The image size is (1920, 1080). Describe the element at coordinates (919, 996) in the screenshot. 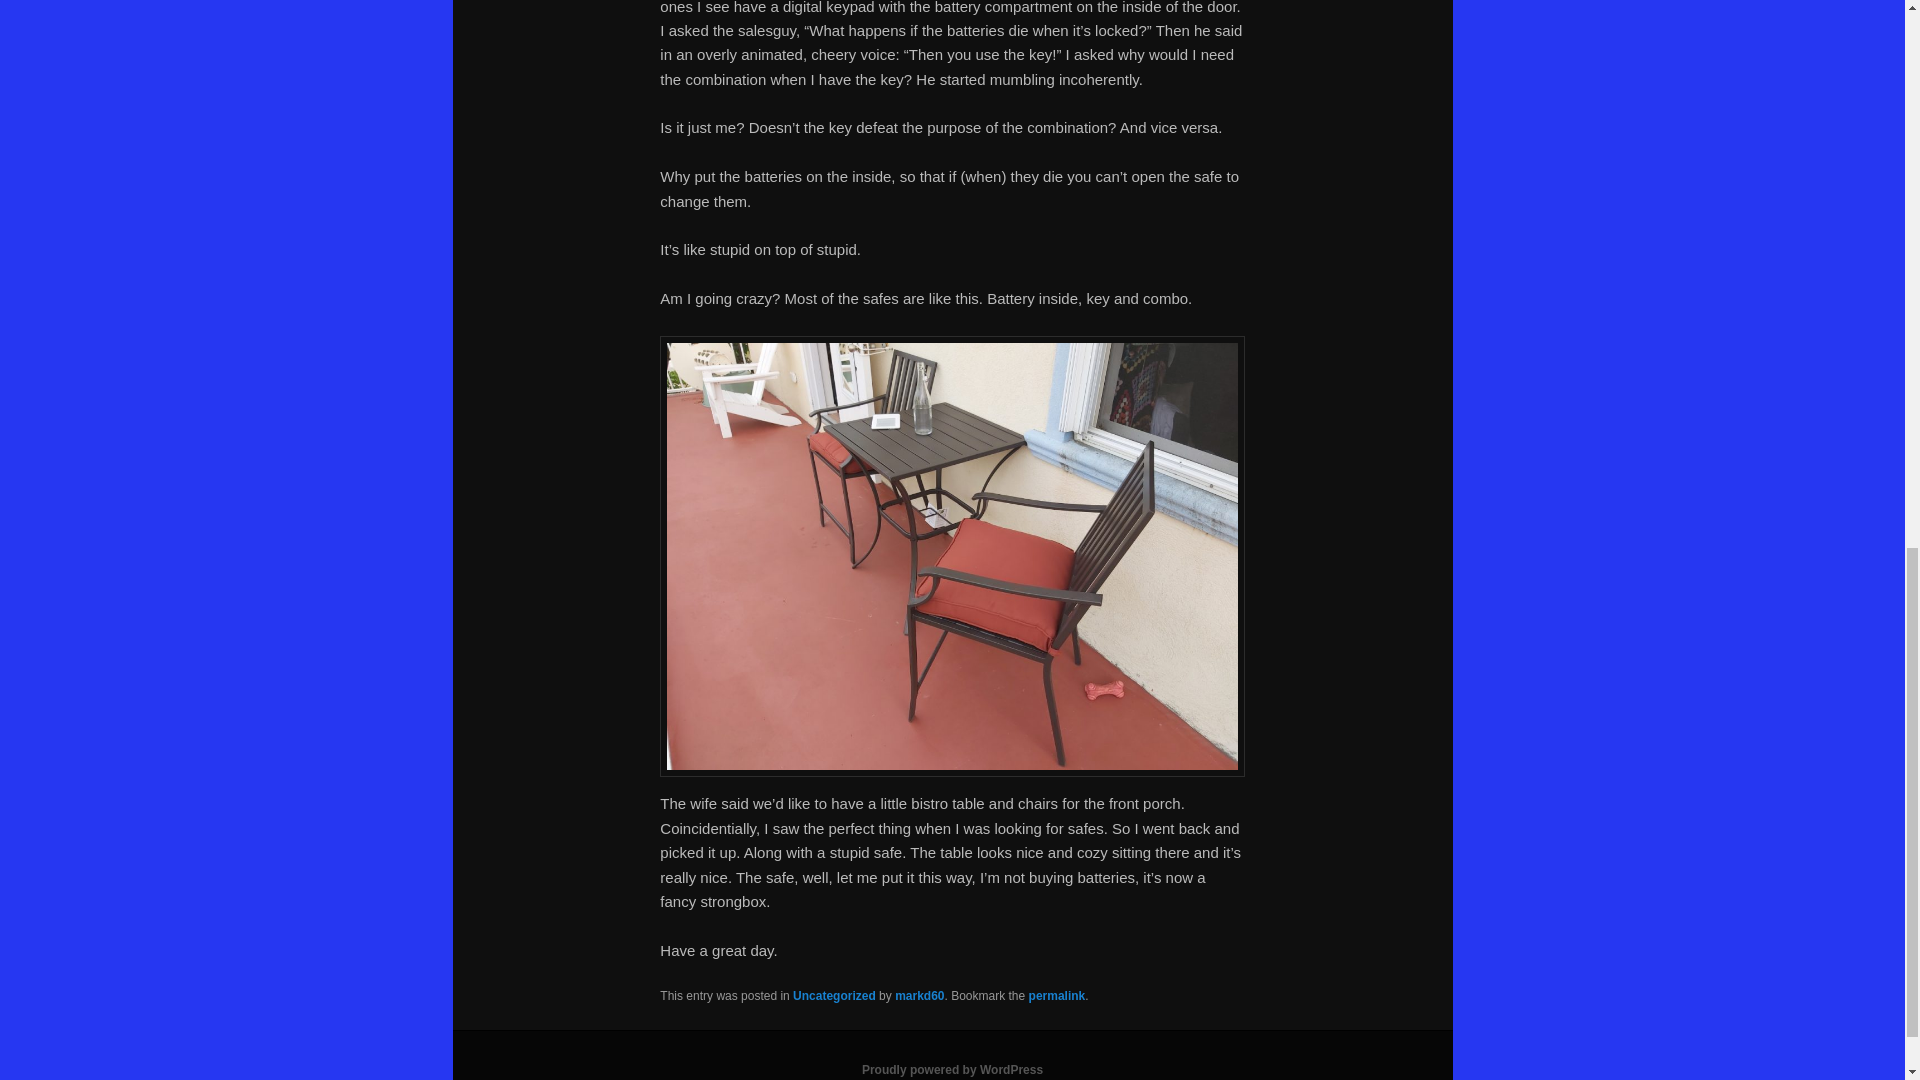

I see `markd60` at that location.